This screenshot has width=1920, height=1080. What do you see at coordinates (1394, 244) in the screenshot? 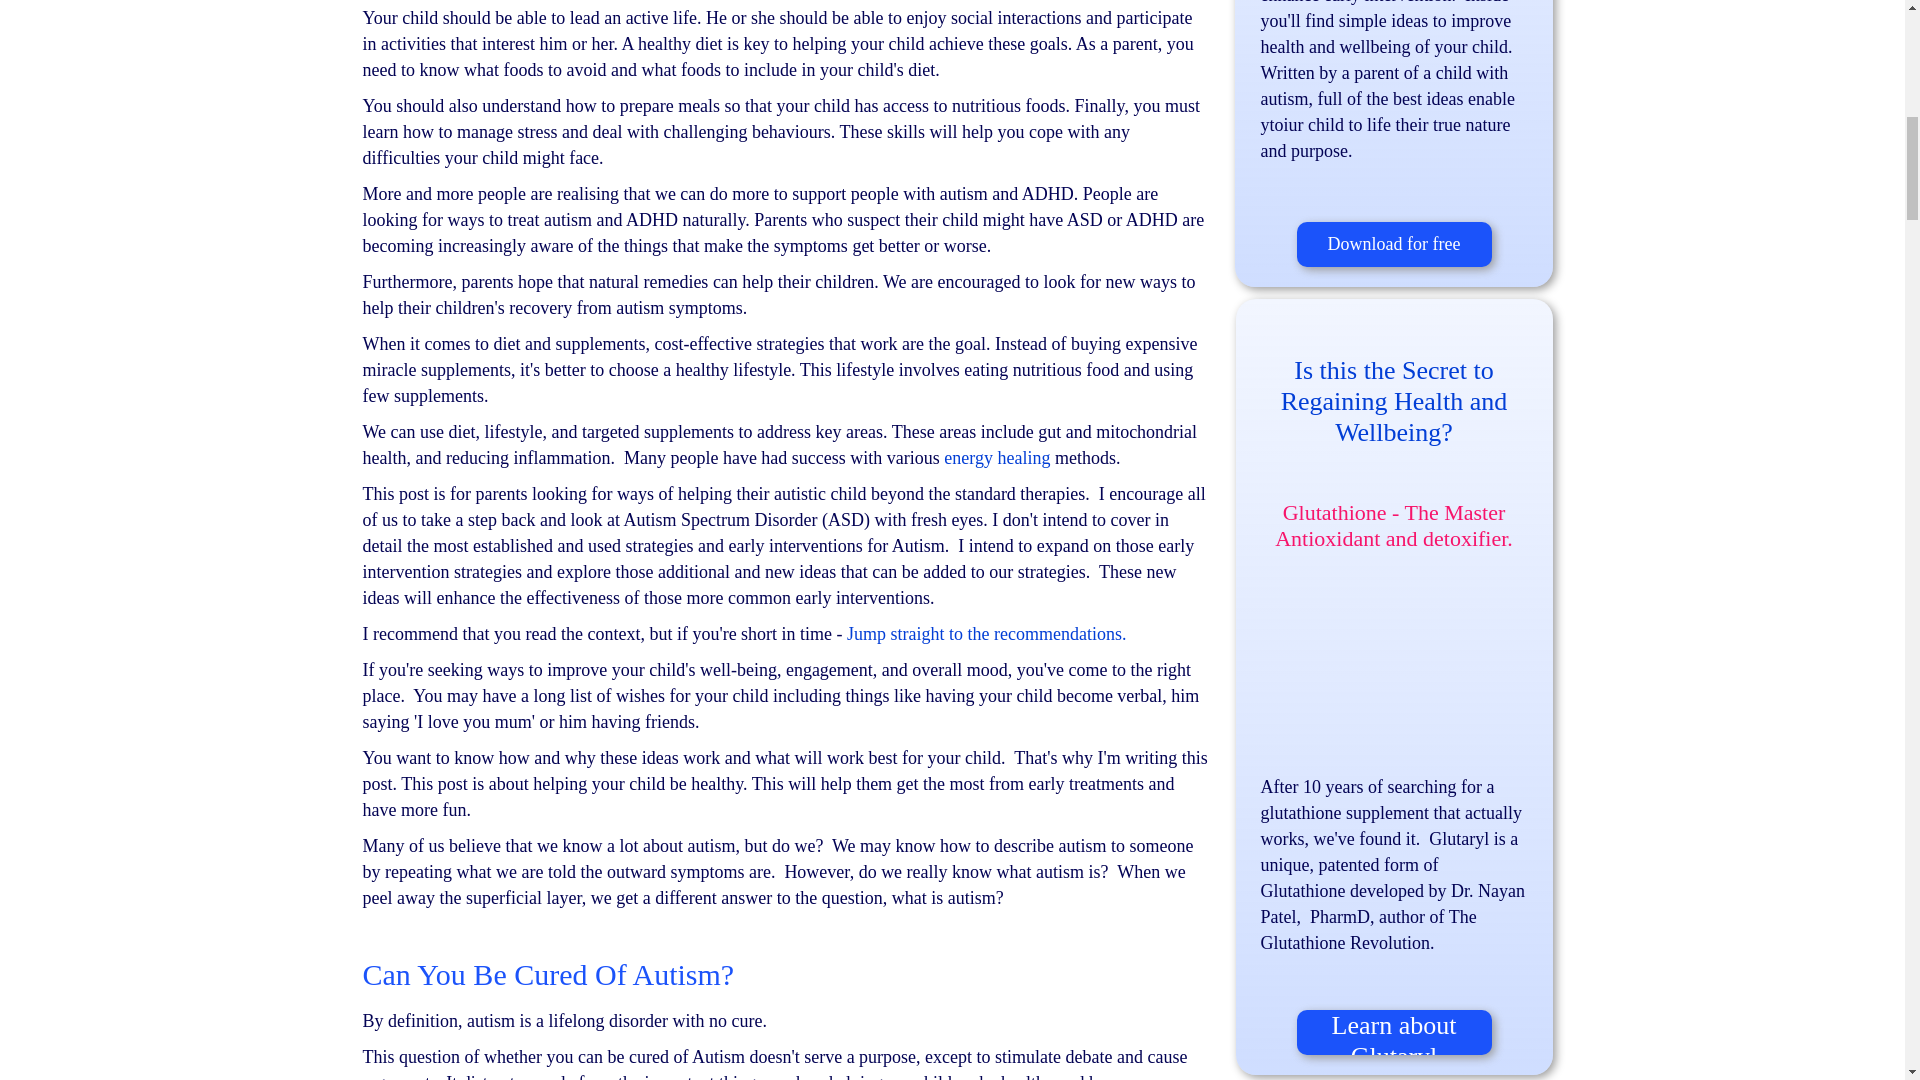
I see `Download for free` at bounding box center [1394, 244].